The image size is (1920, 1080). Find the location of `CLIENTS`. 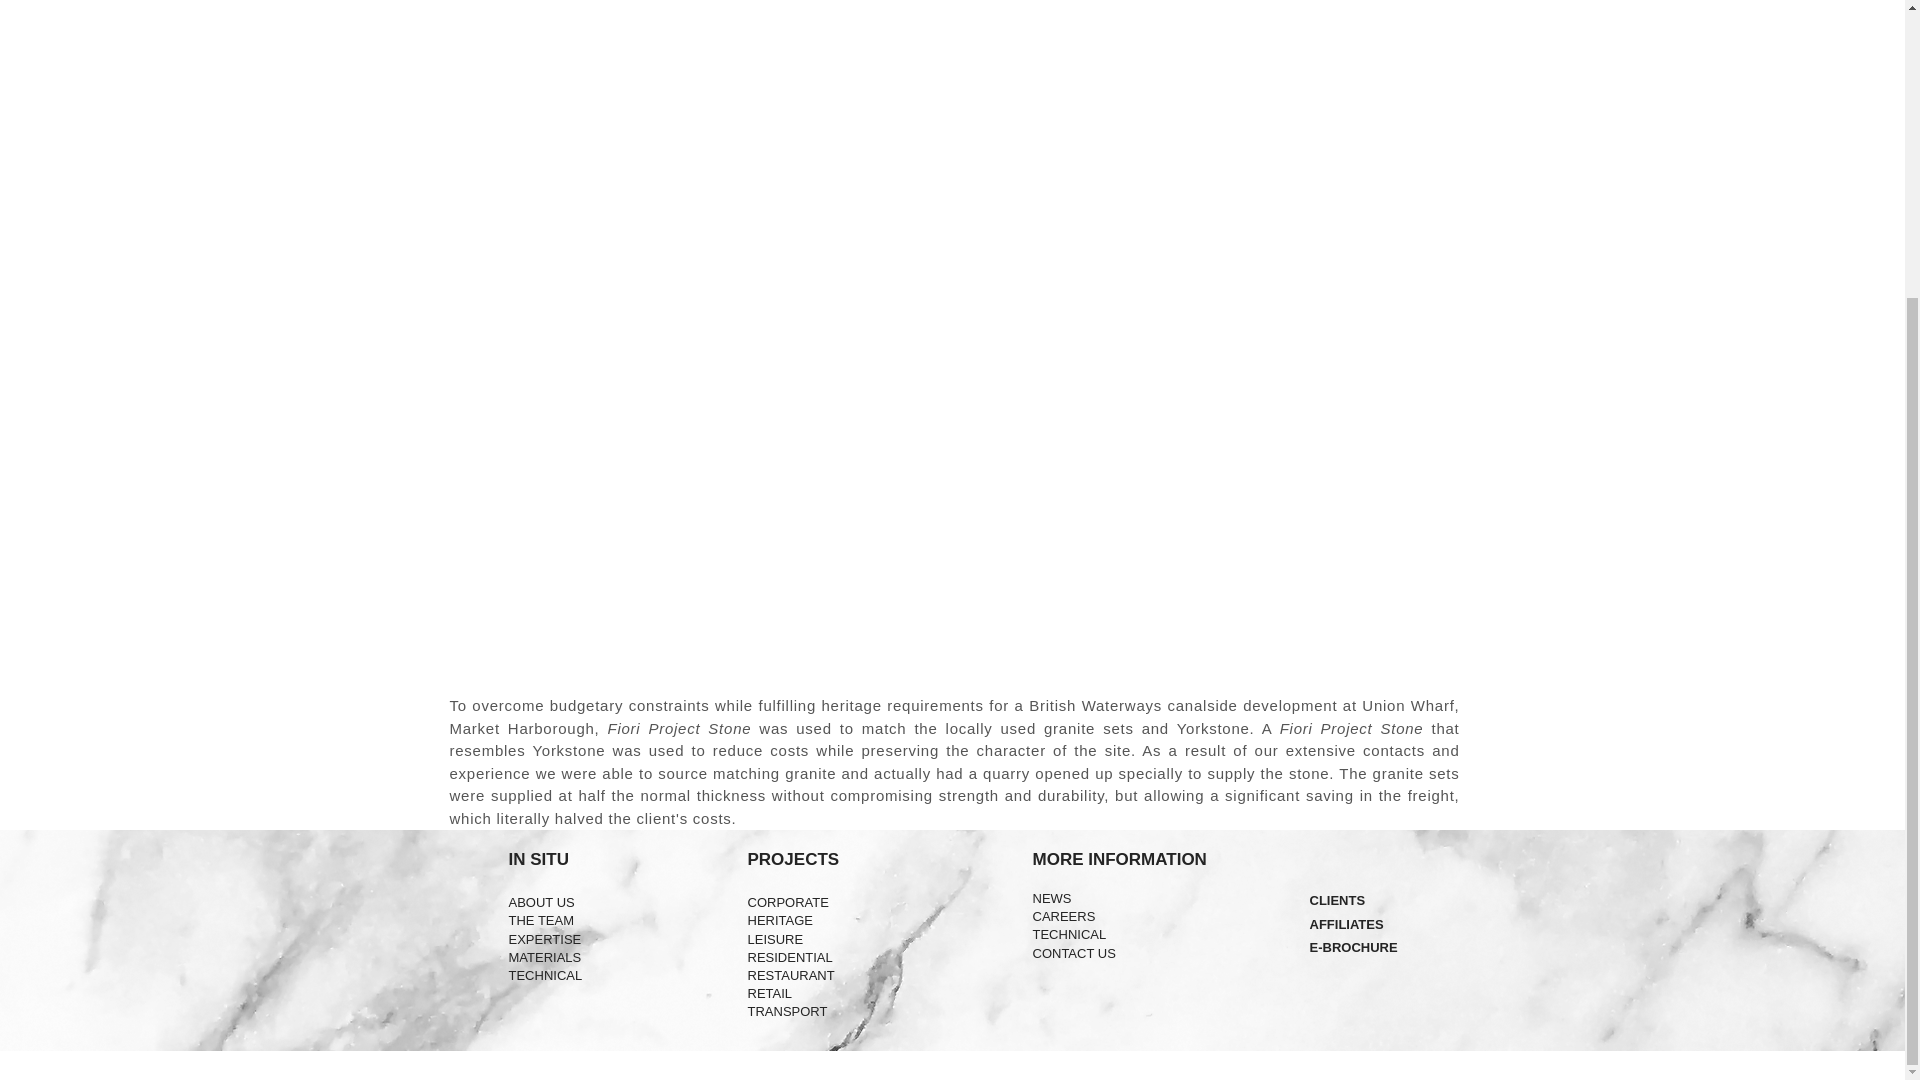

CLIENTS is located at coordinates (1337, 900).